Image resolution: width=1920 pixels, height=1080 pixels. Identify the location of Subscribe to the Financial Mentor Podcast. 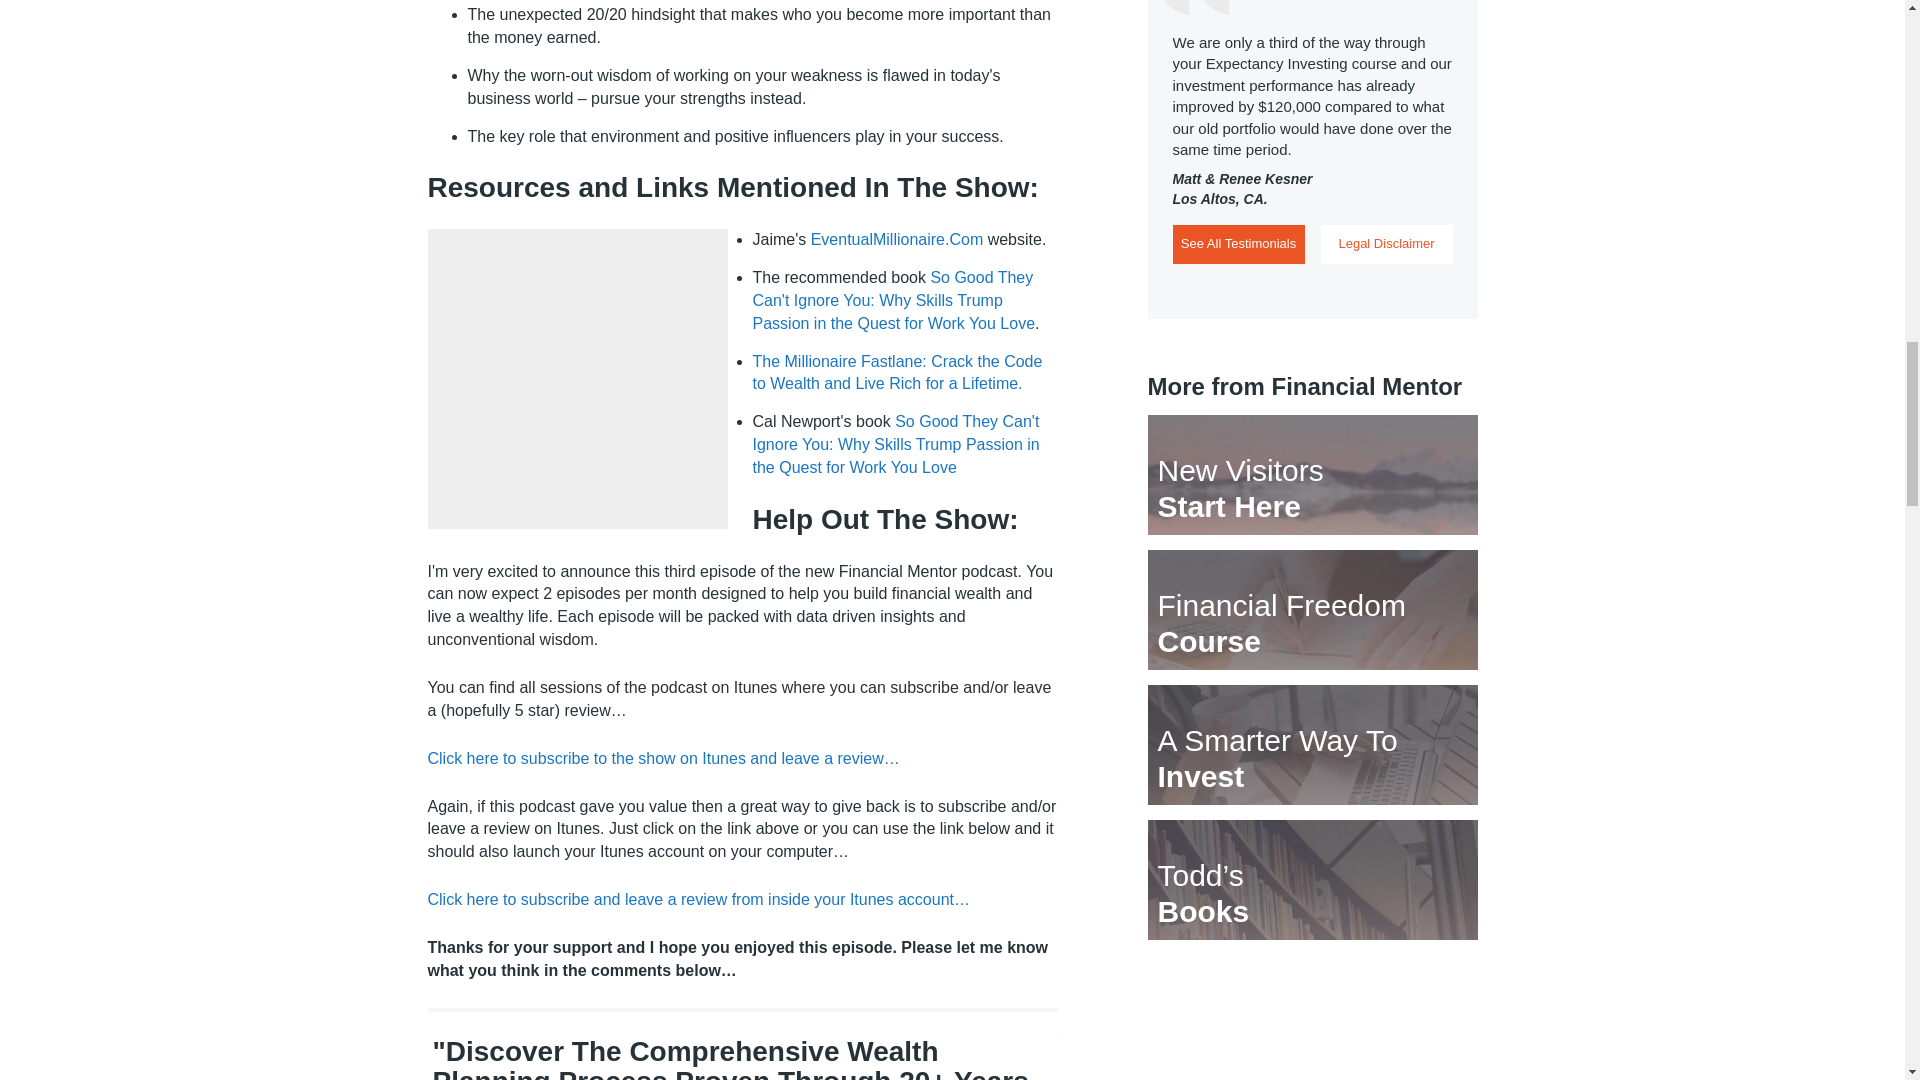
(664, 758).